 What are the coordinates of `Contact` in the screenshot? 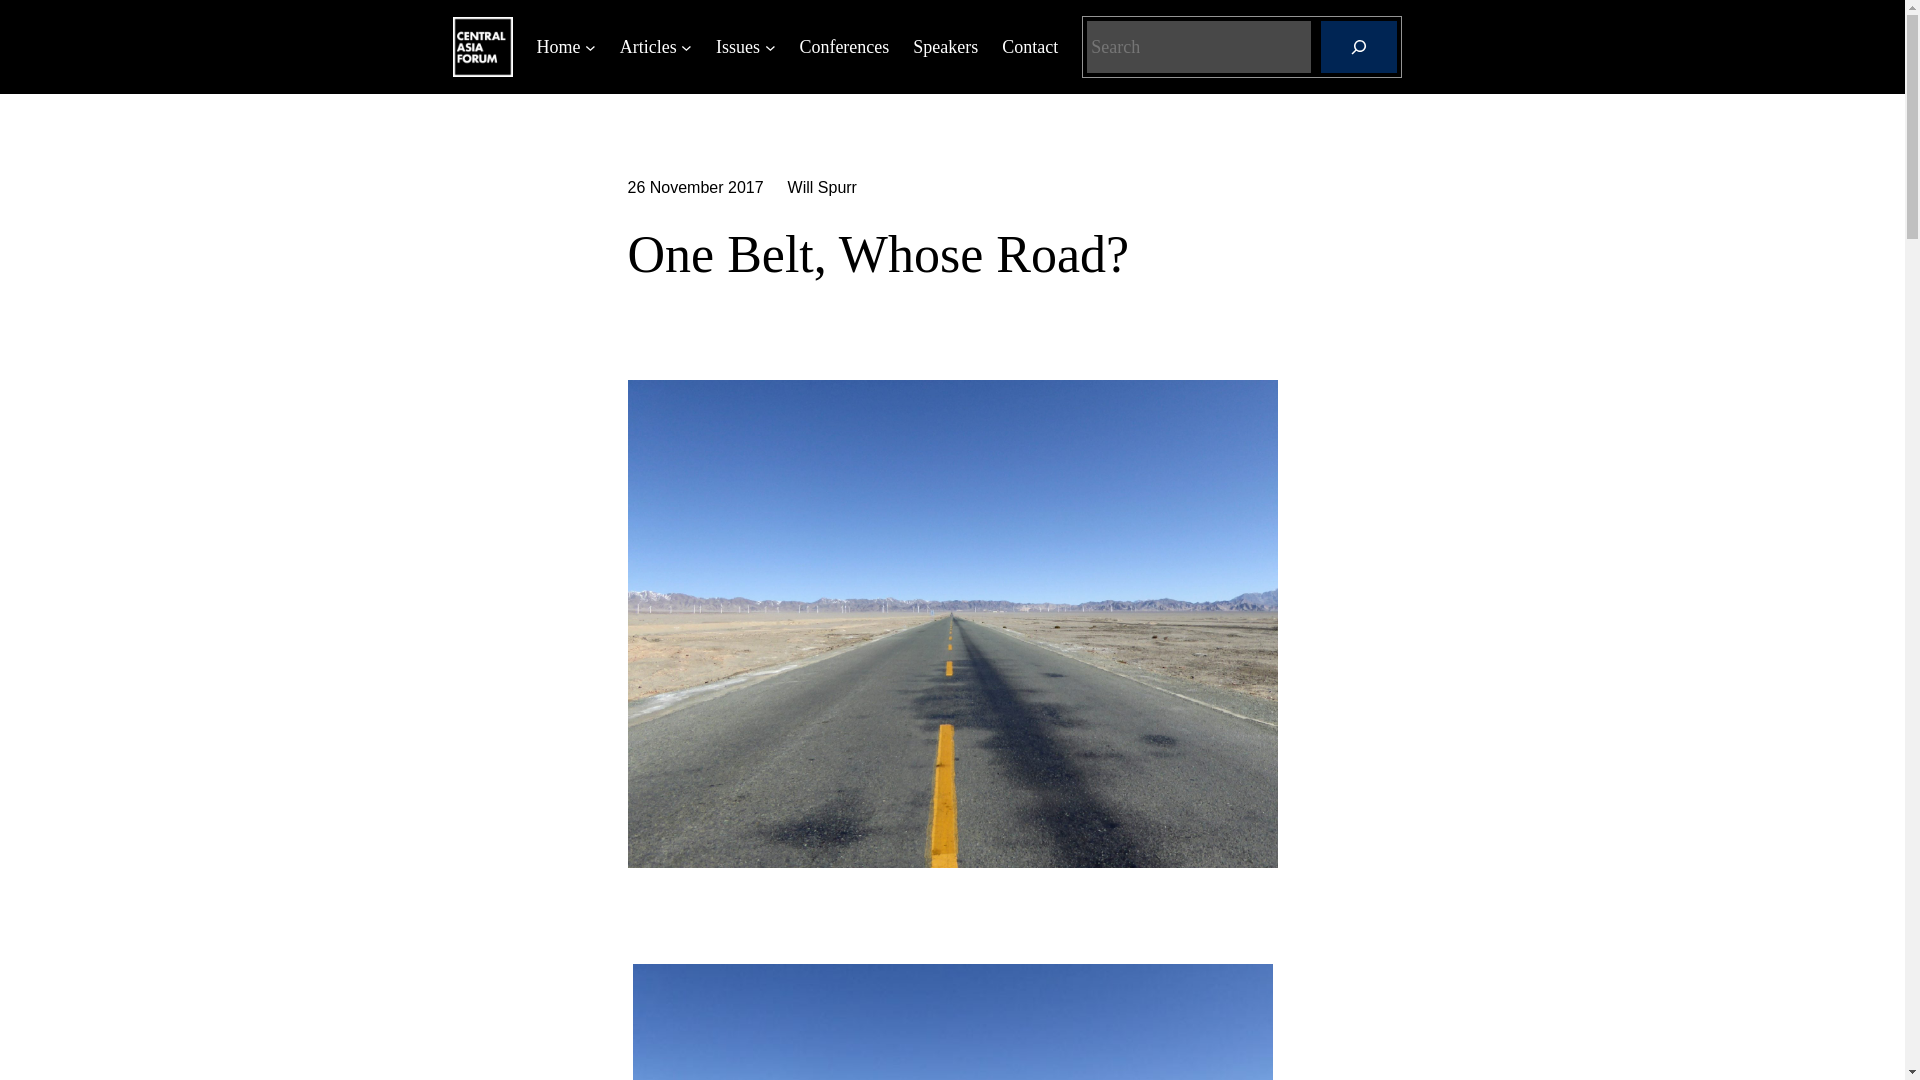 It's located at (1030, 47).